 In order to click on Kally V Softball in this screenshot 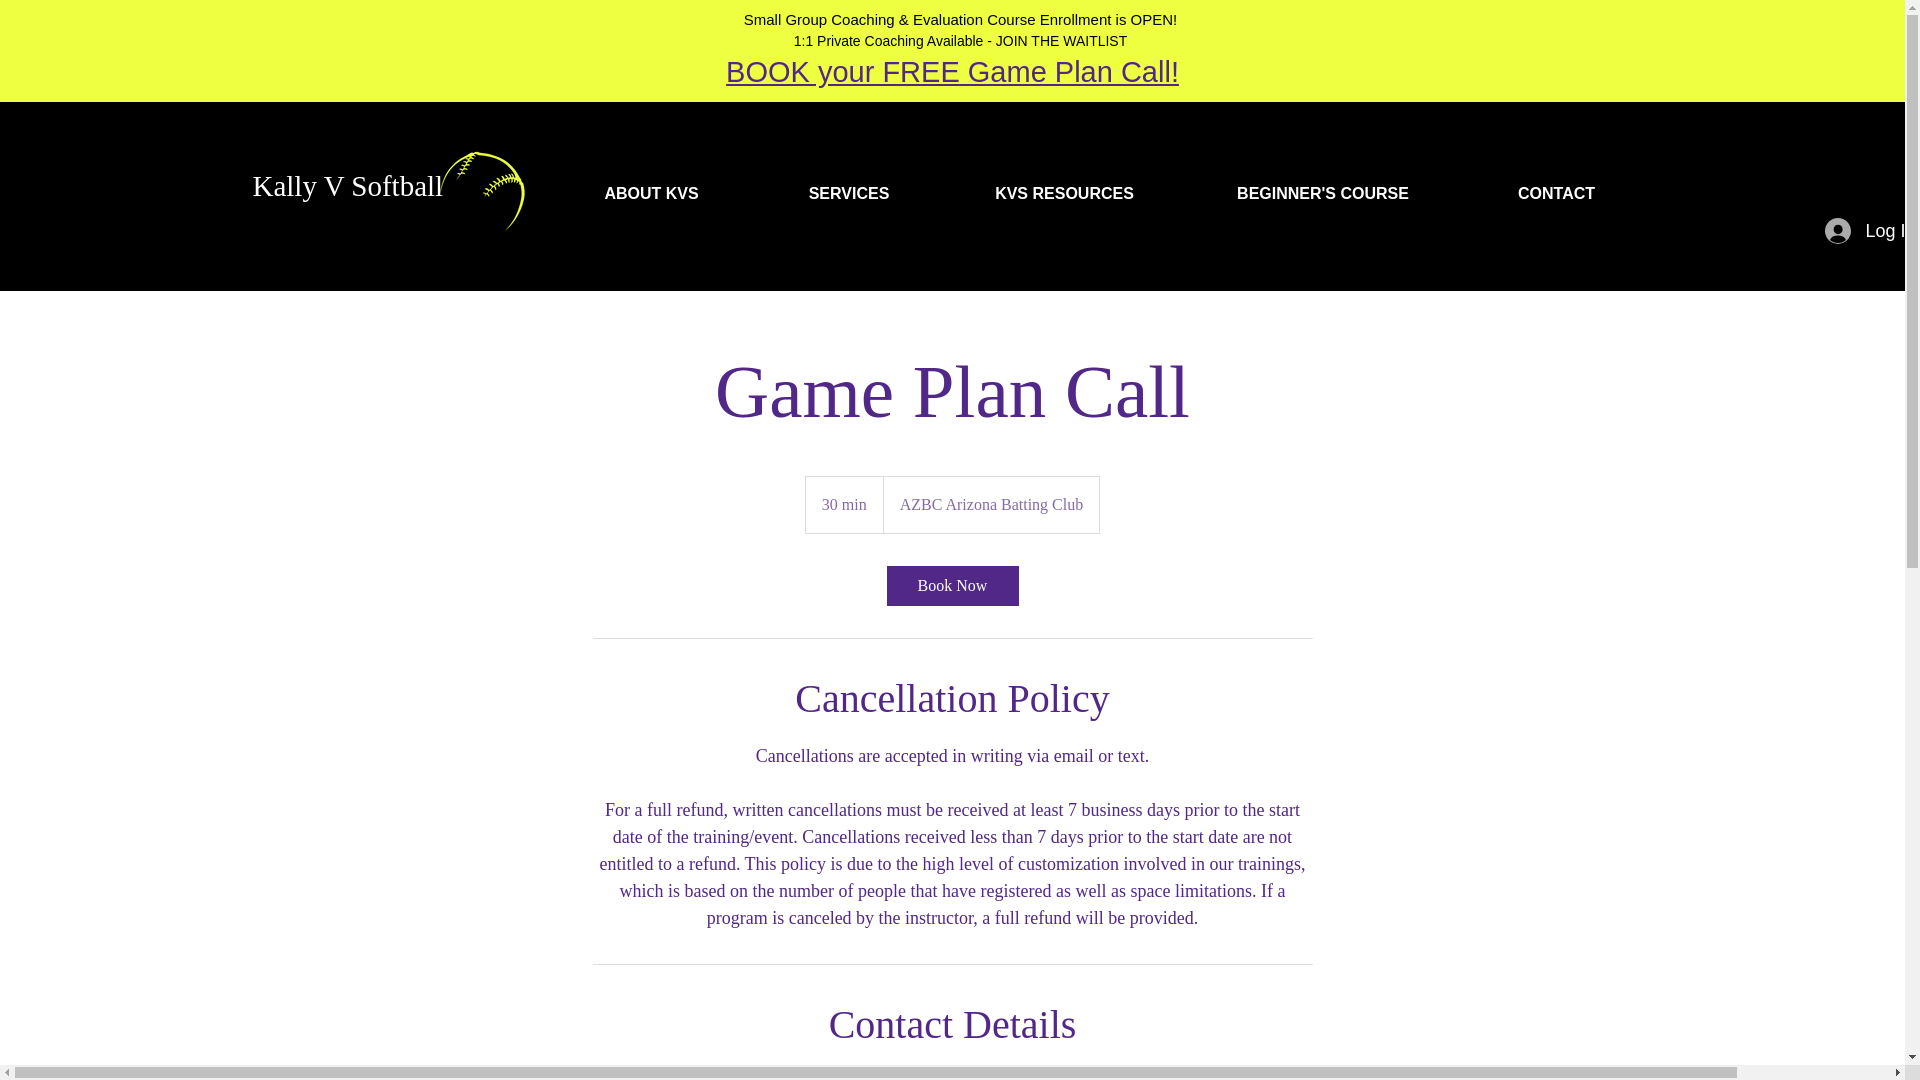, I will do `click(347, 185)`.